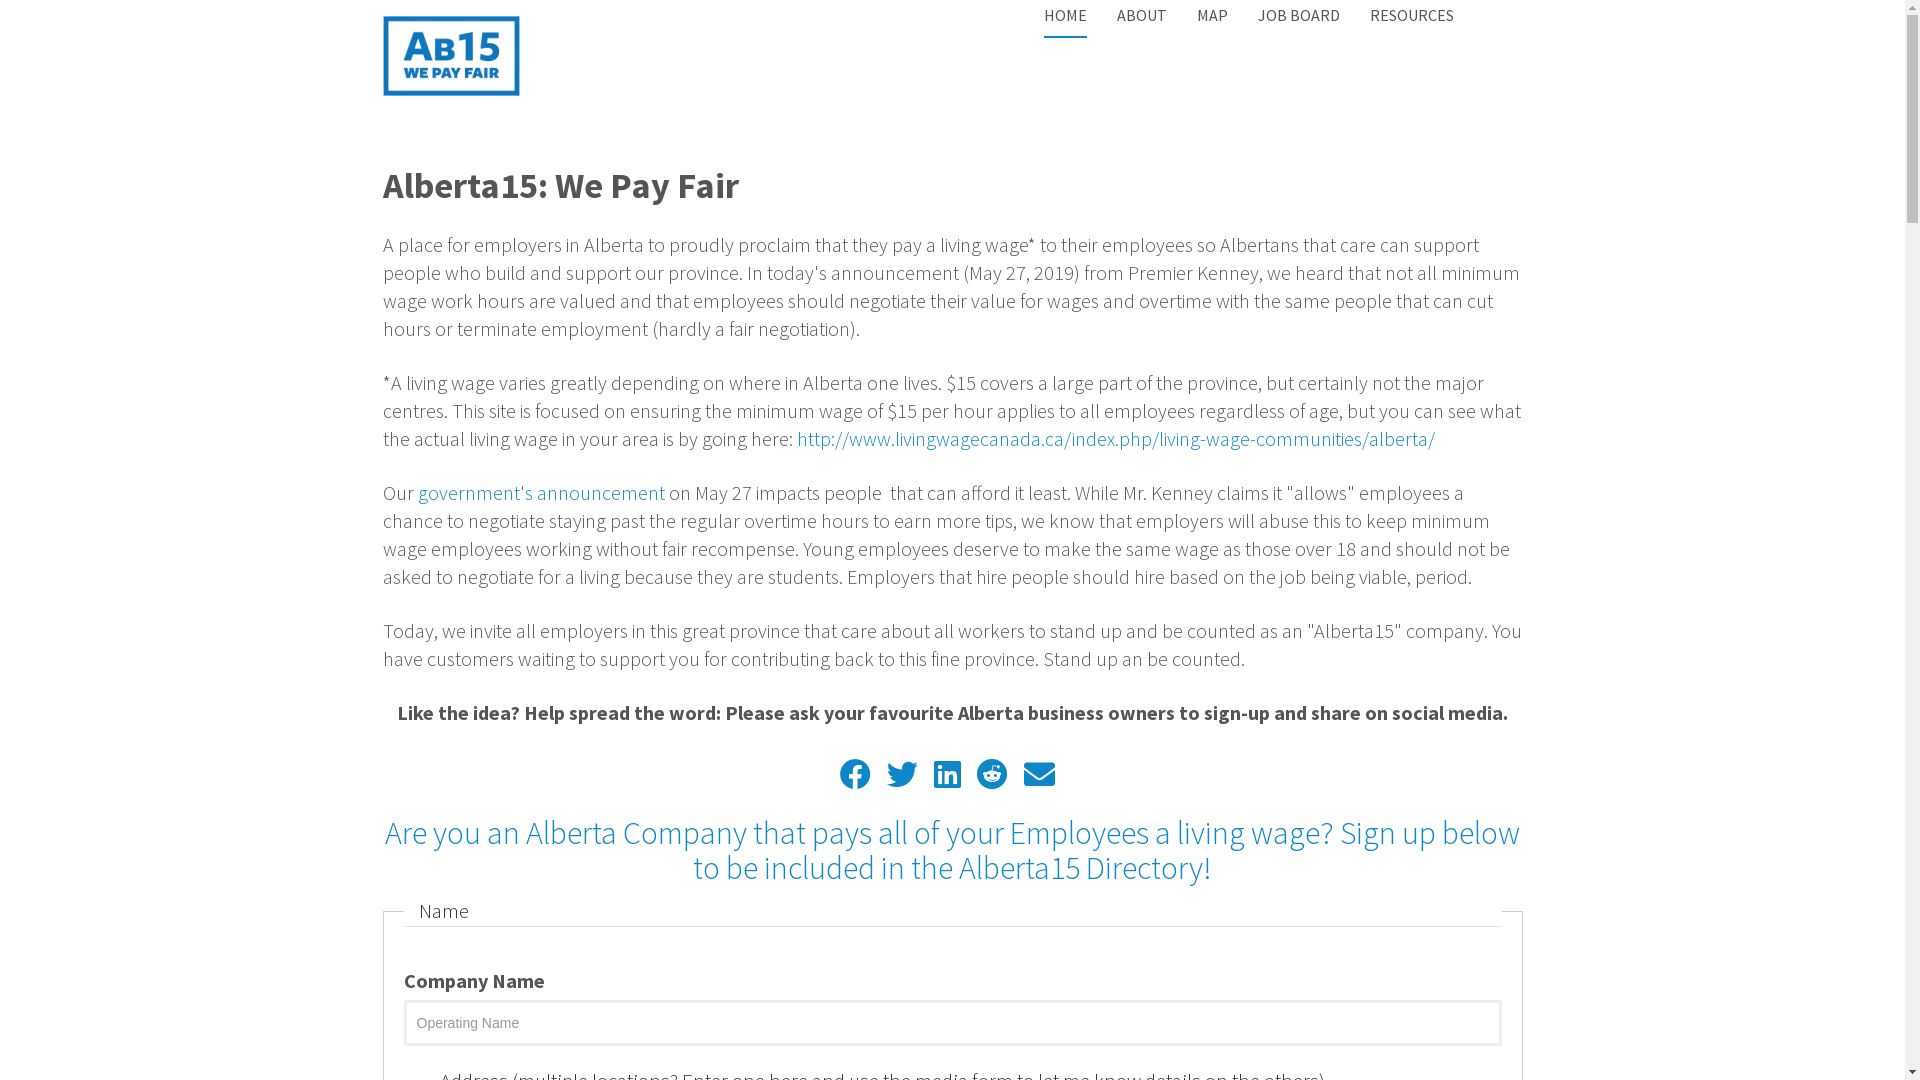 The height and width of the screenshot is (1080, 1920). Describe the element at coordinates (1212, 15) in the screenshot. I see `MAP` at that location.